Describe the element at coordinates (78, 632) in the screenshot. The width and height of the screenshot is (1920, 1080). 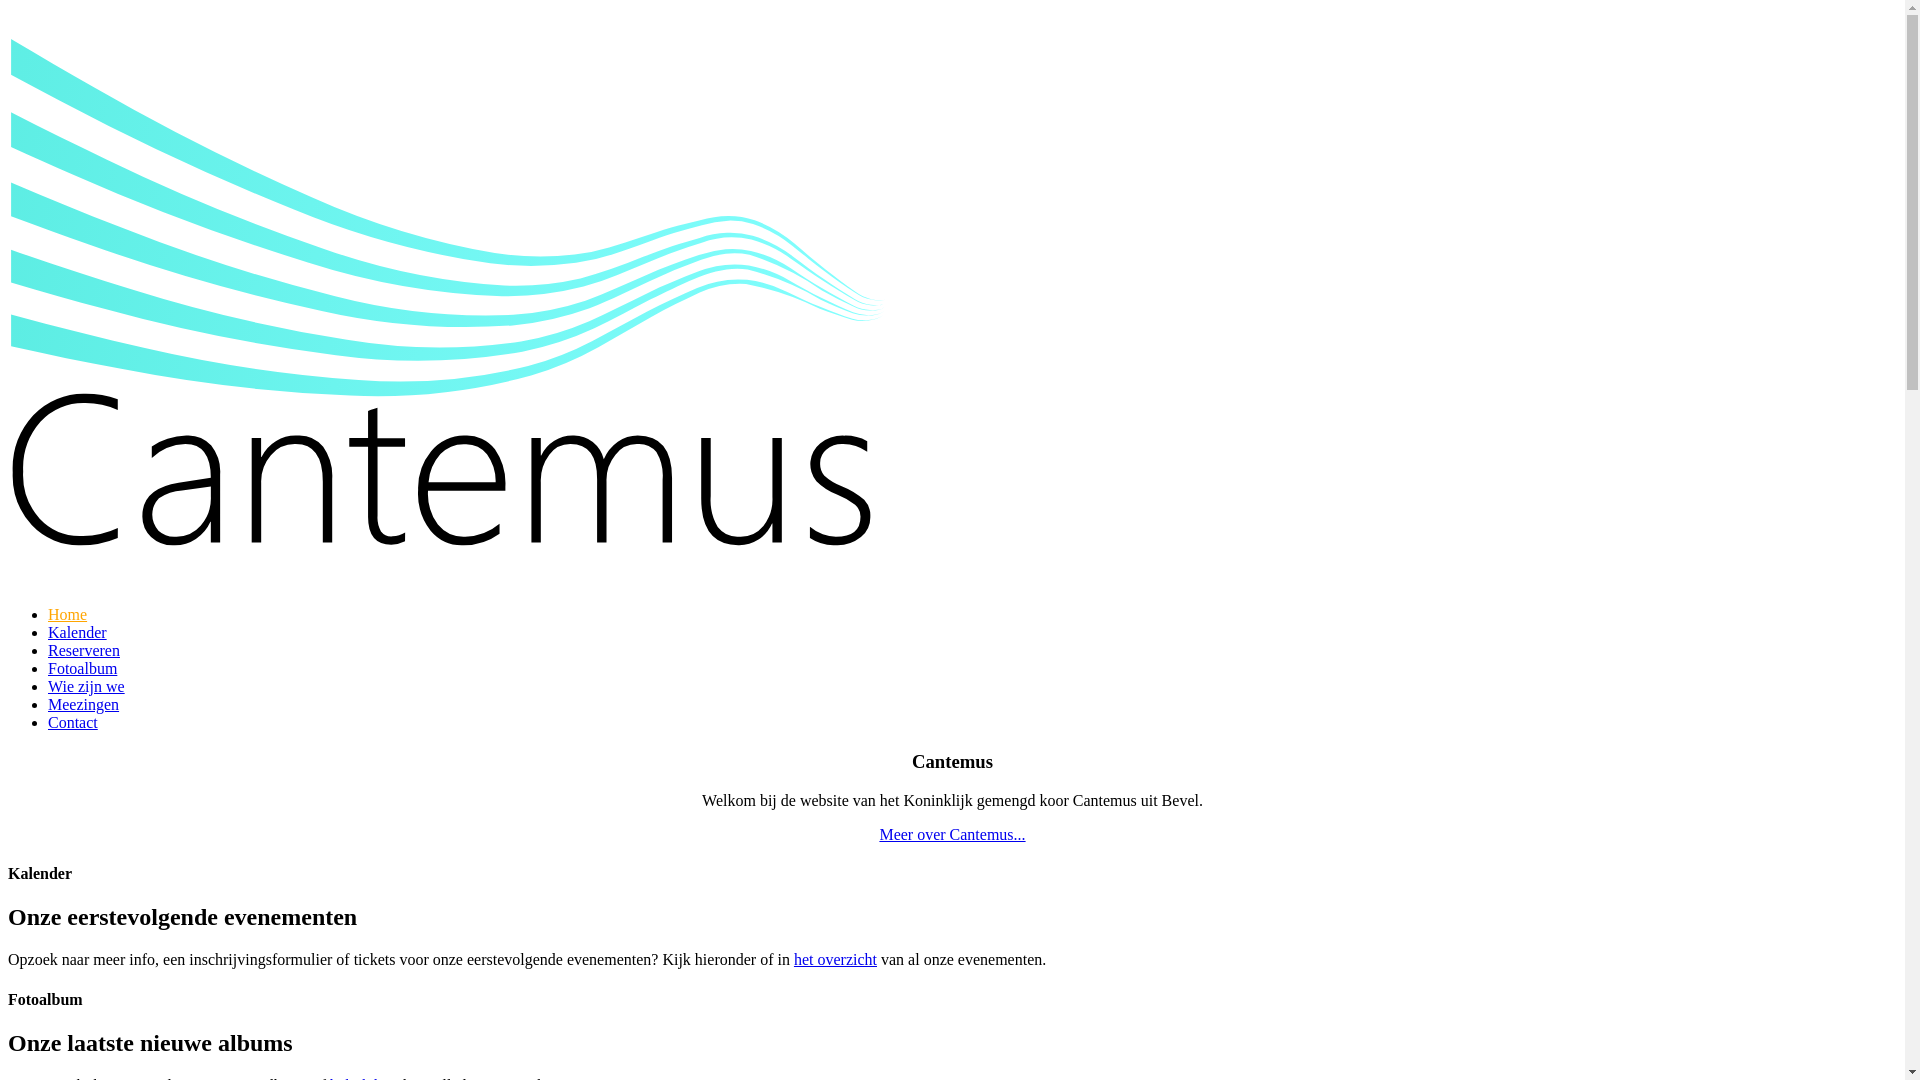
I see `Kalender` at that location.